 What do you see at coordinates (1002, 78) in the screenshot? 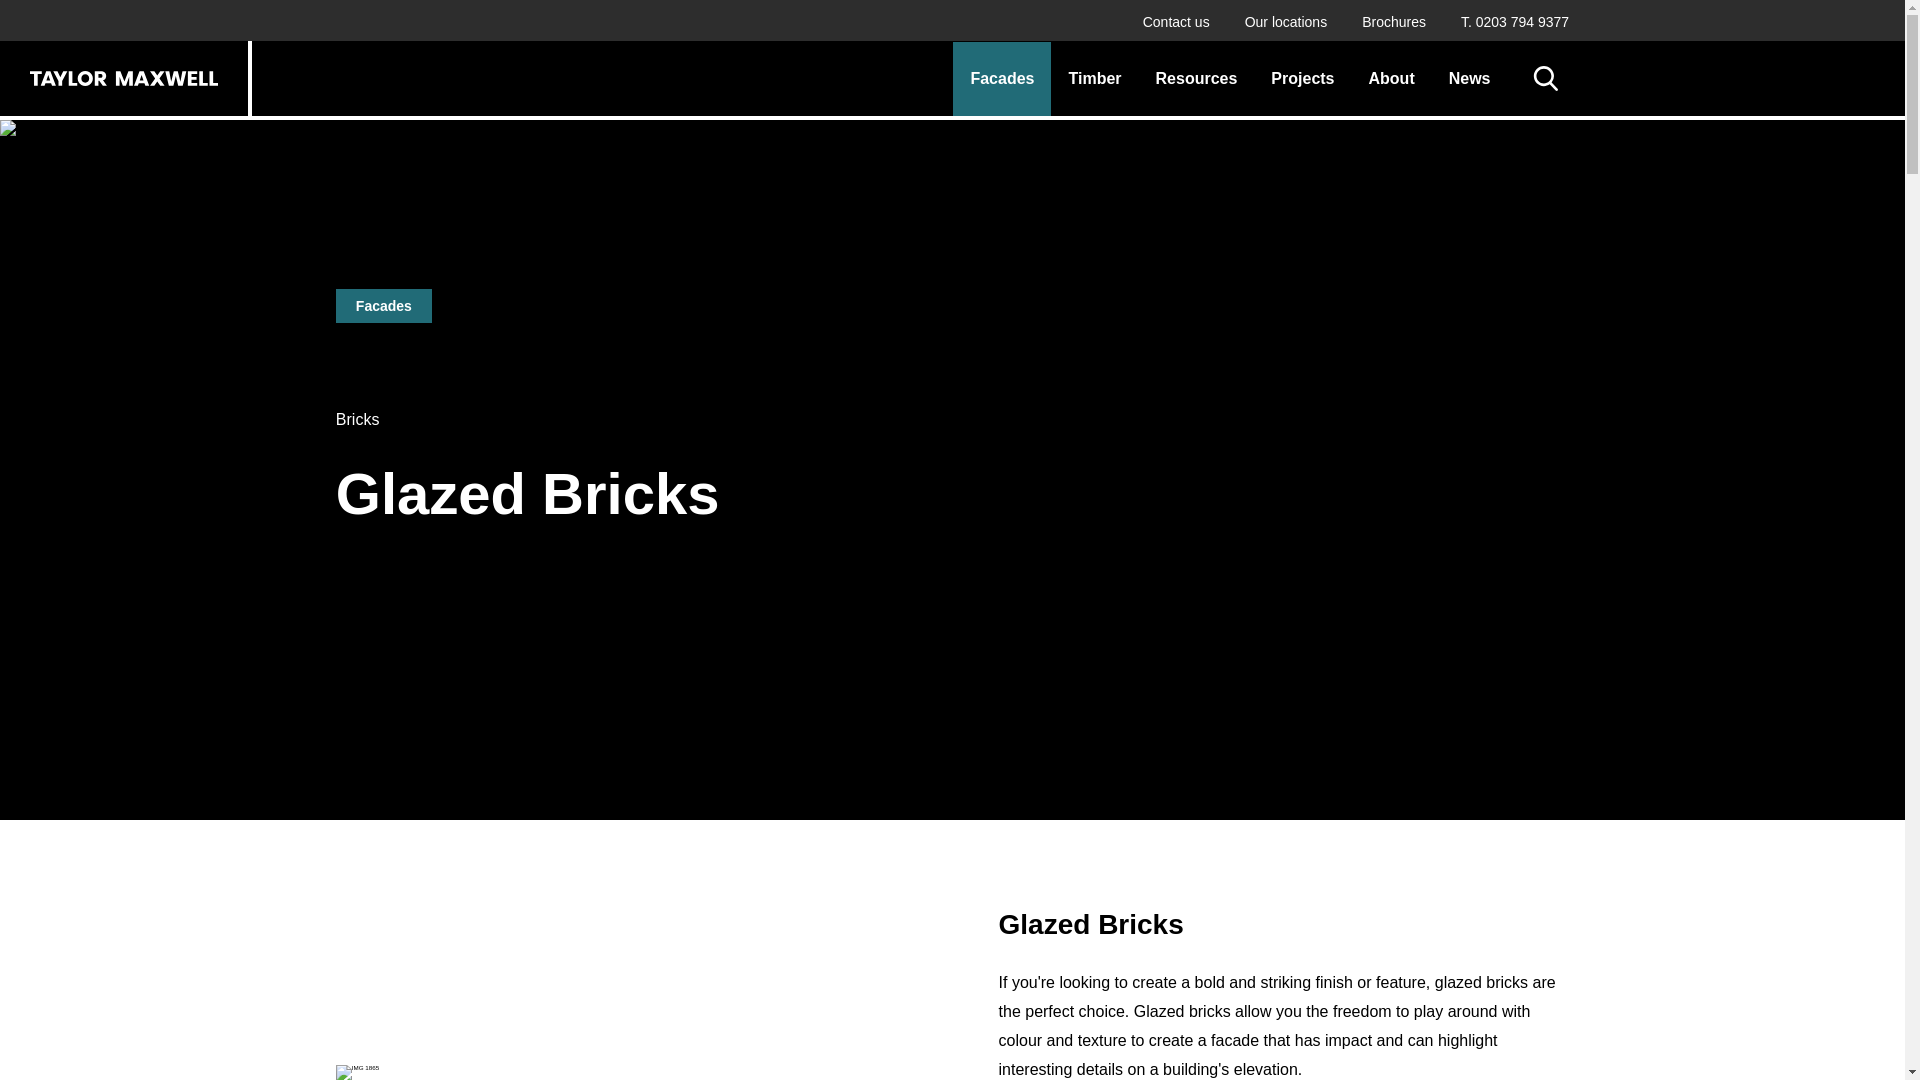
I see `Facades` at bounding box center [1002, 78].